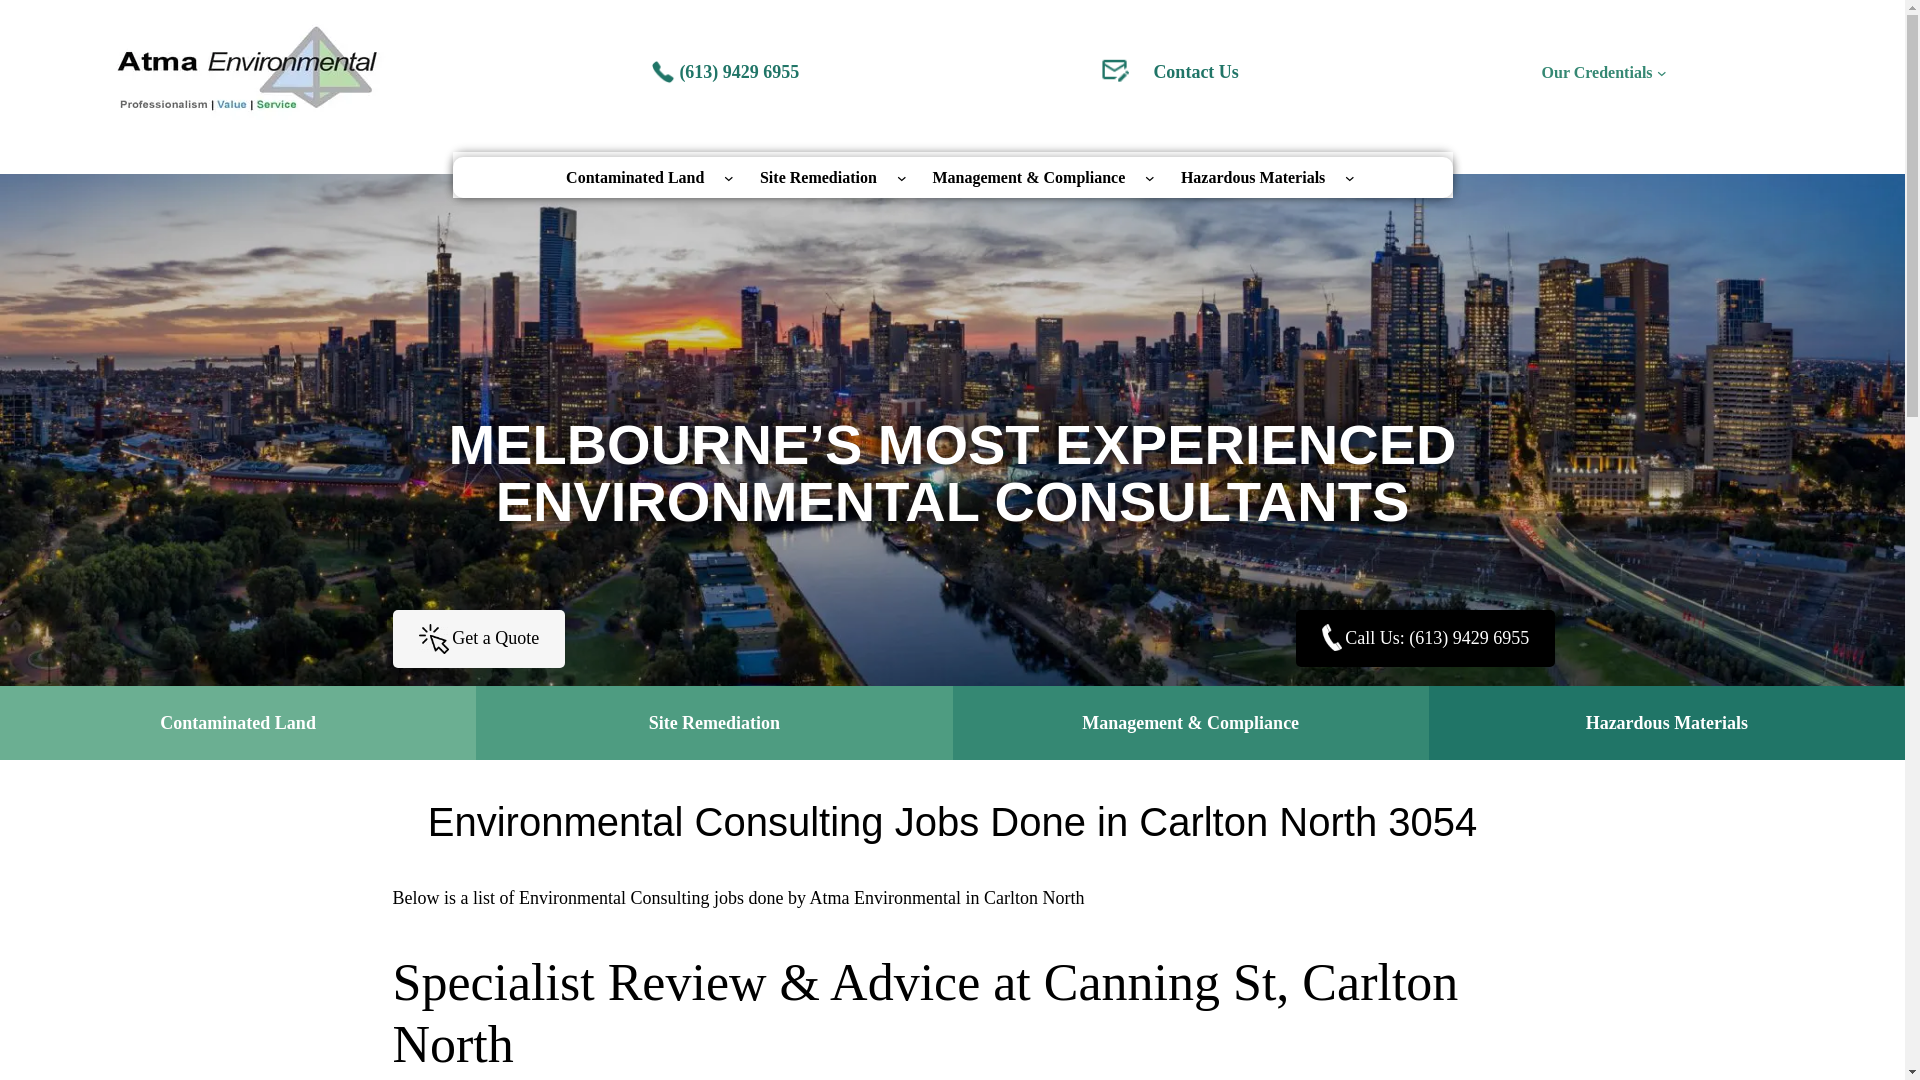  I want to click on Contaminated Land, so click(634, 176).